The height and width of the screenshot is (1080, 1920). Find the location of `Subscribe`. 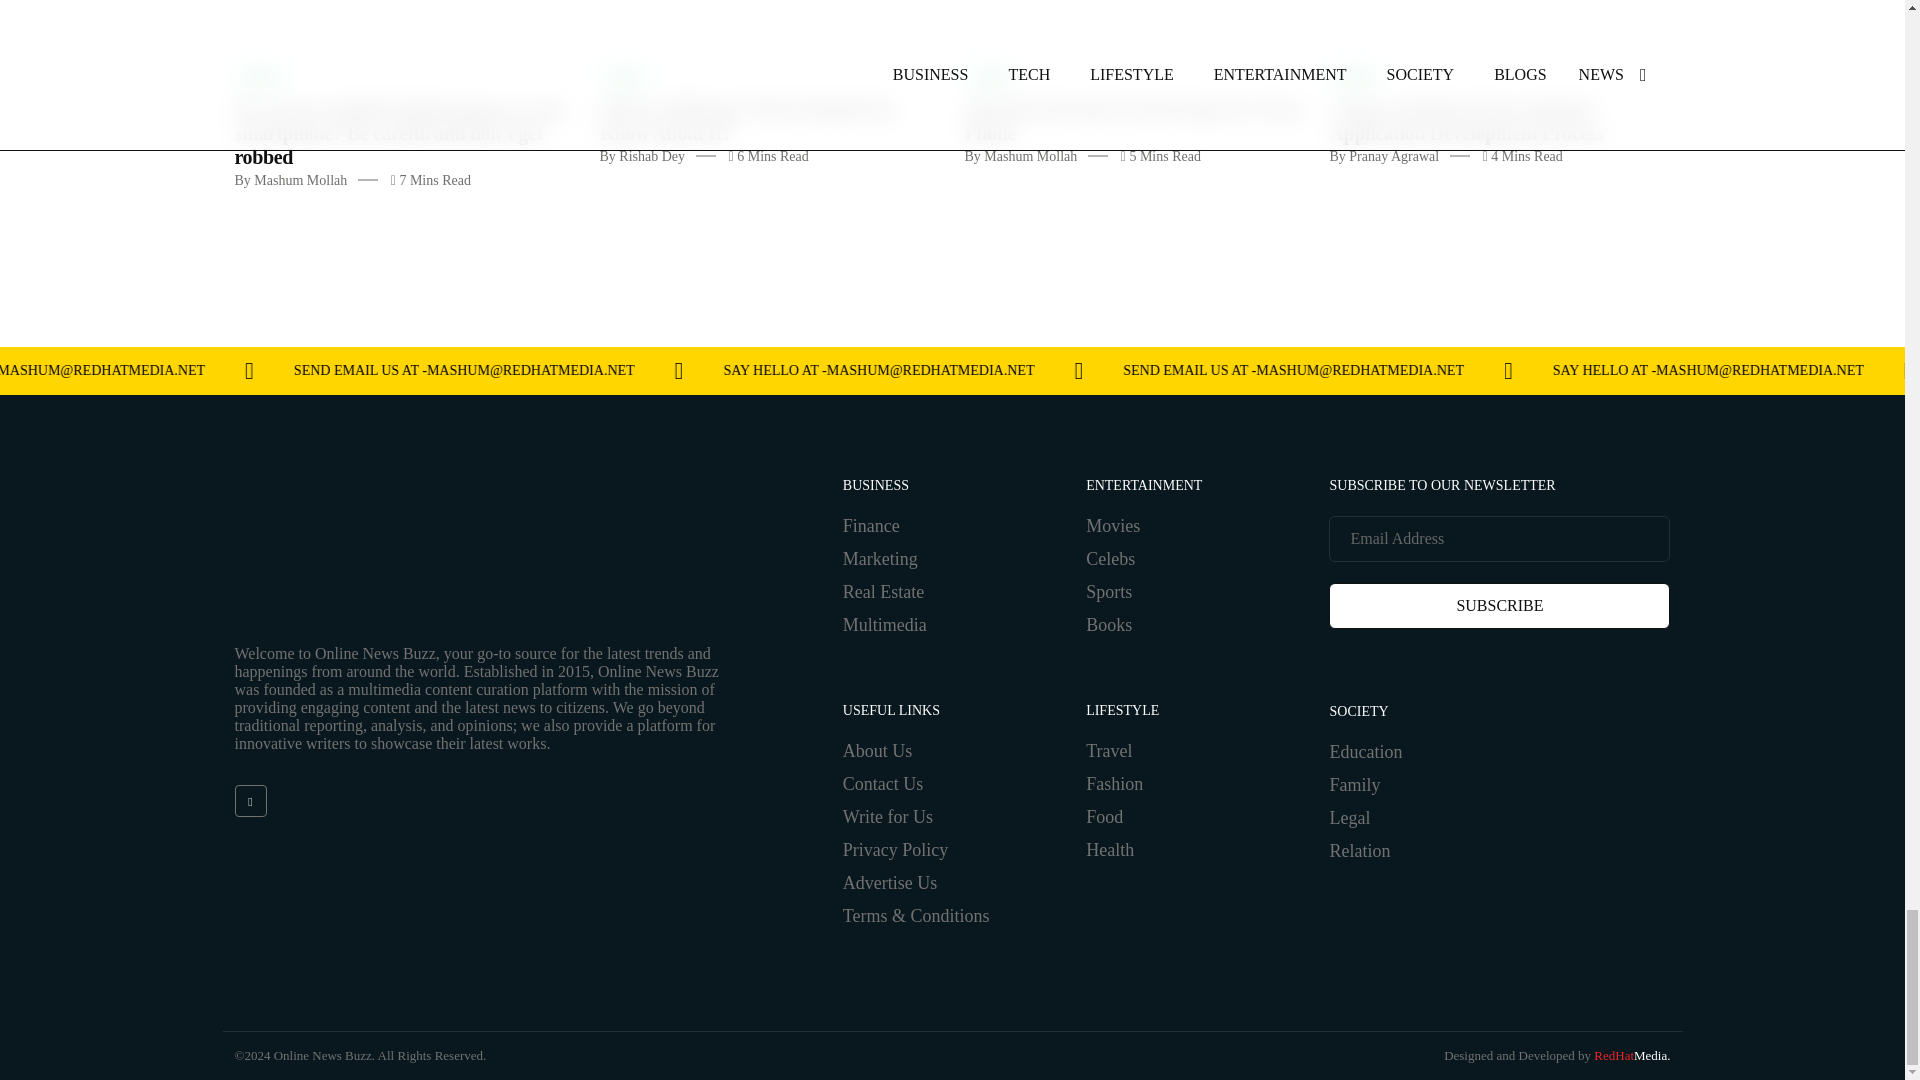

Subscribe is located at coordinates (1499, 606).